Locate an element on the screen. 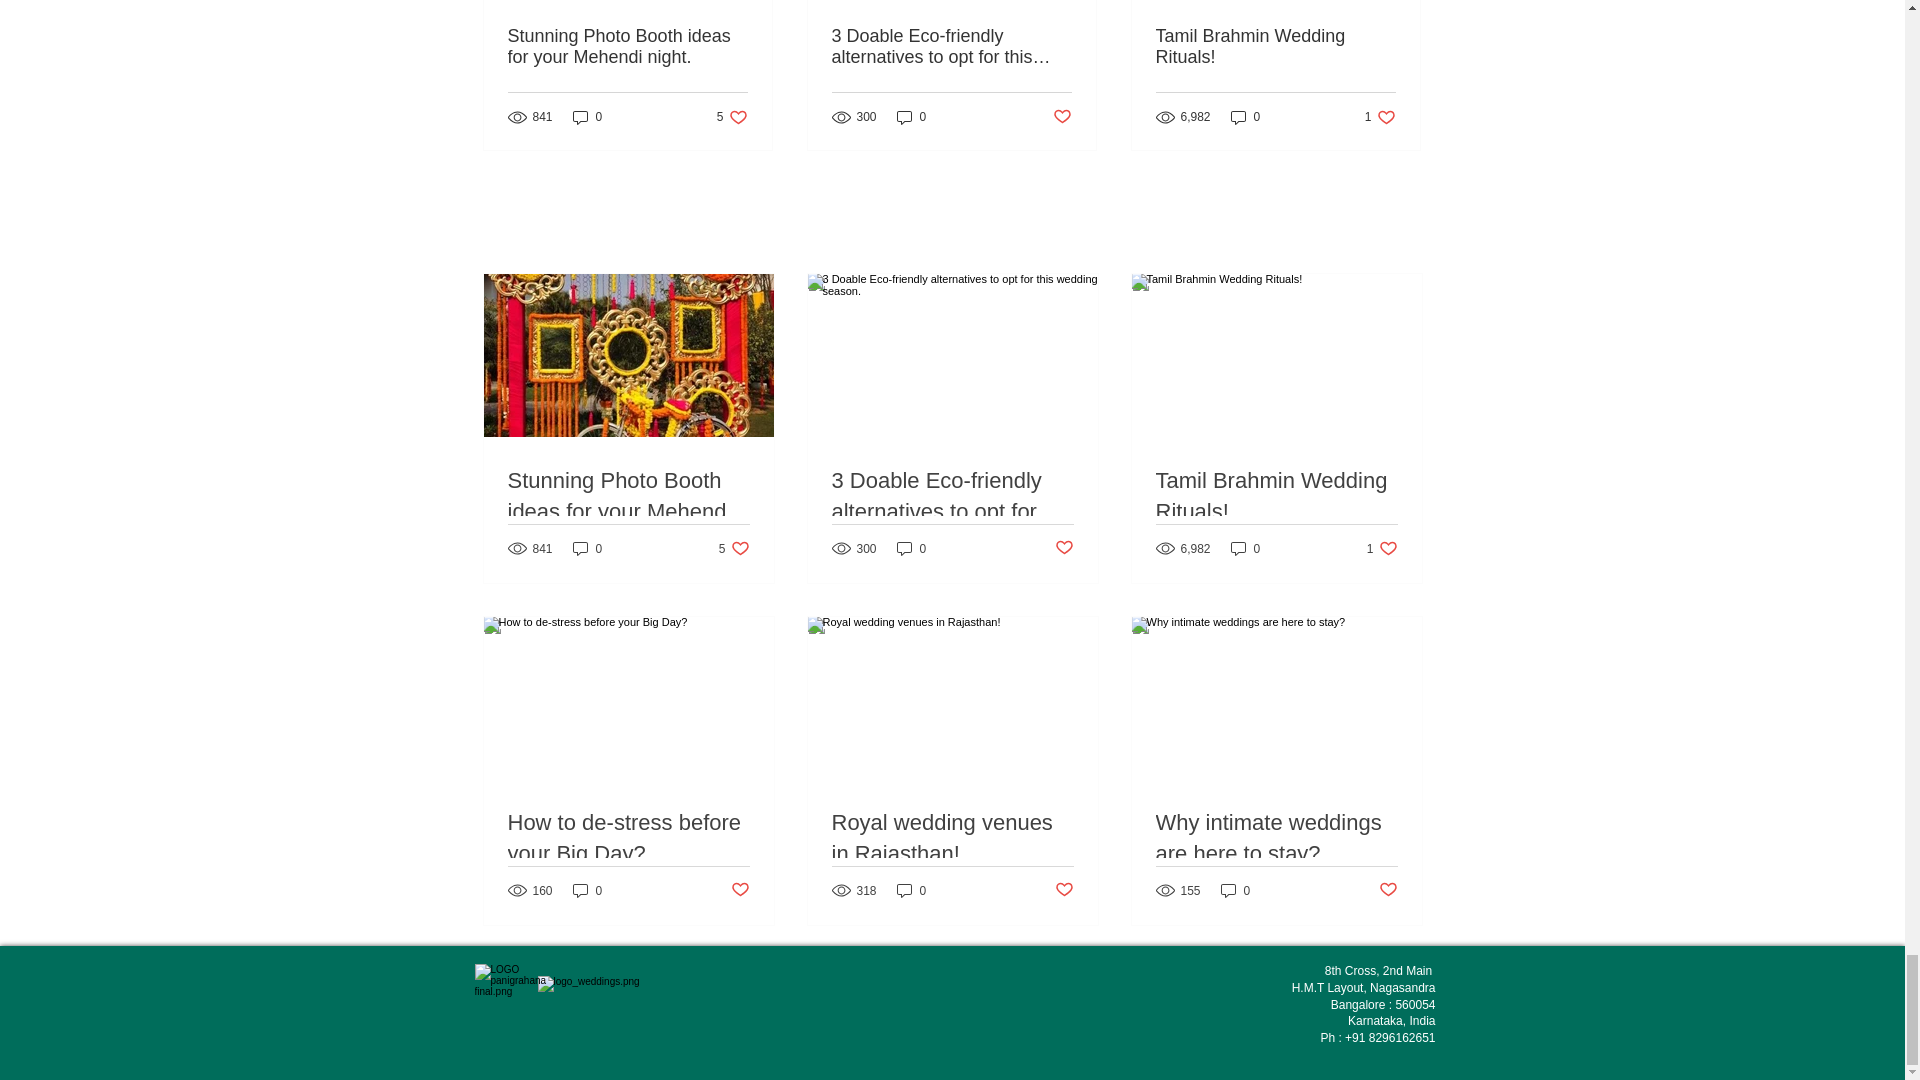  Post not marked as liked is located at coordinates (1246, 548).